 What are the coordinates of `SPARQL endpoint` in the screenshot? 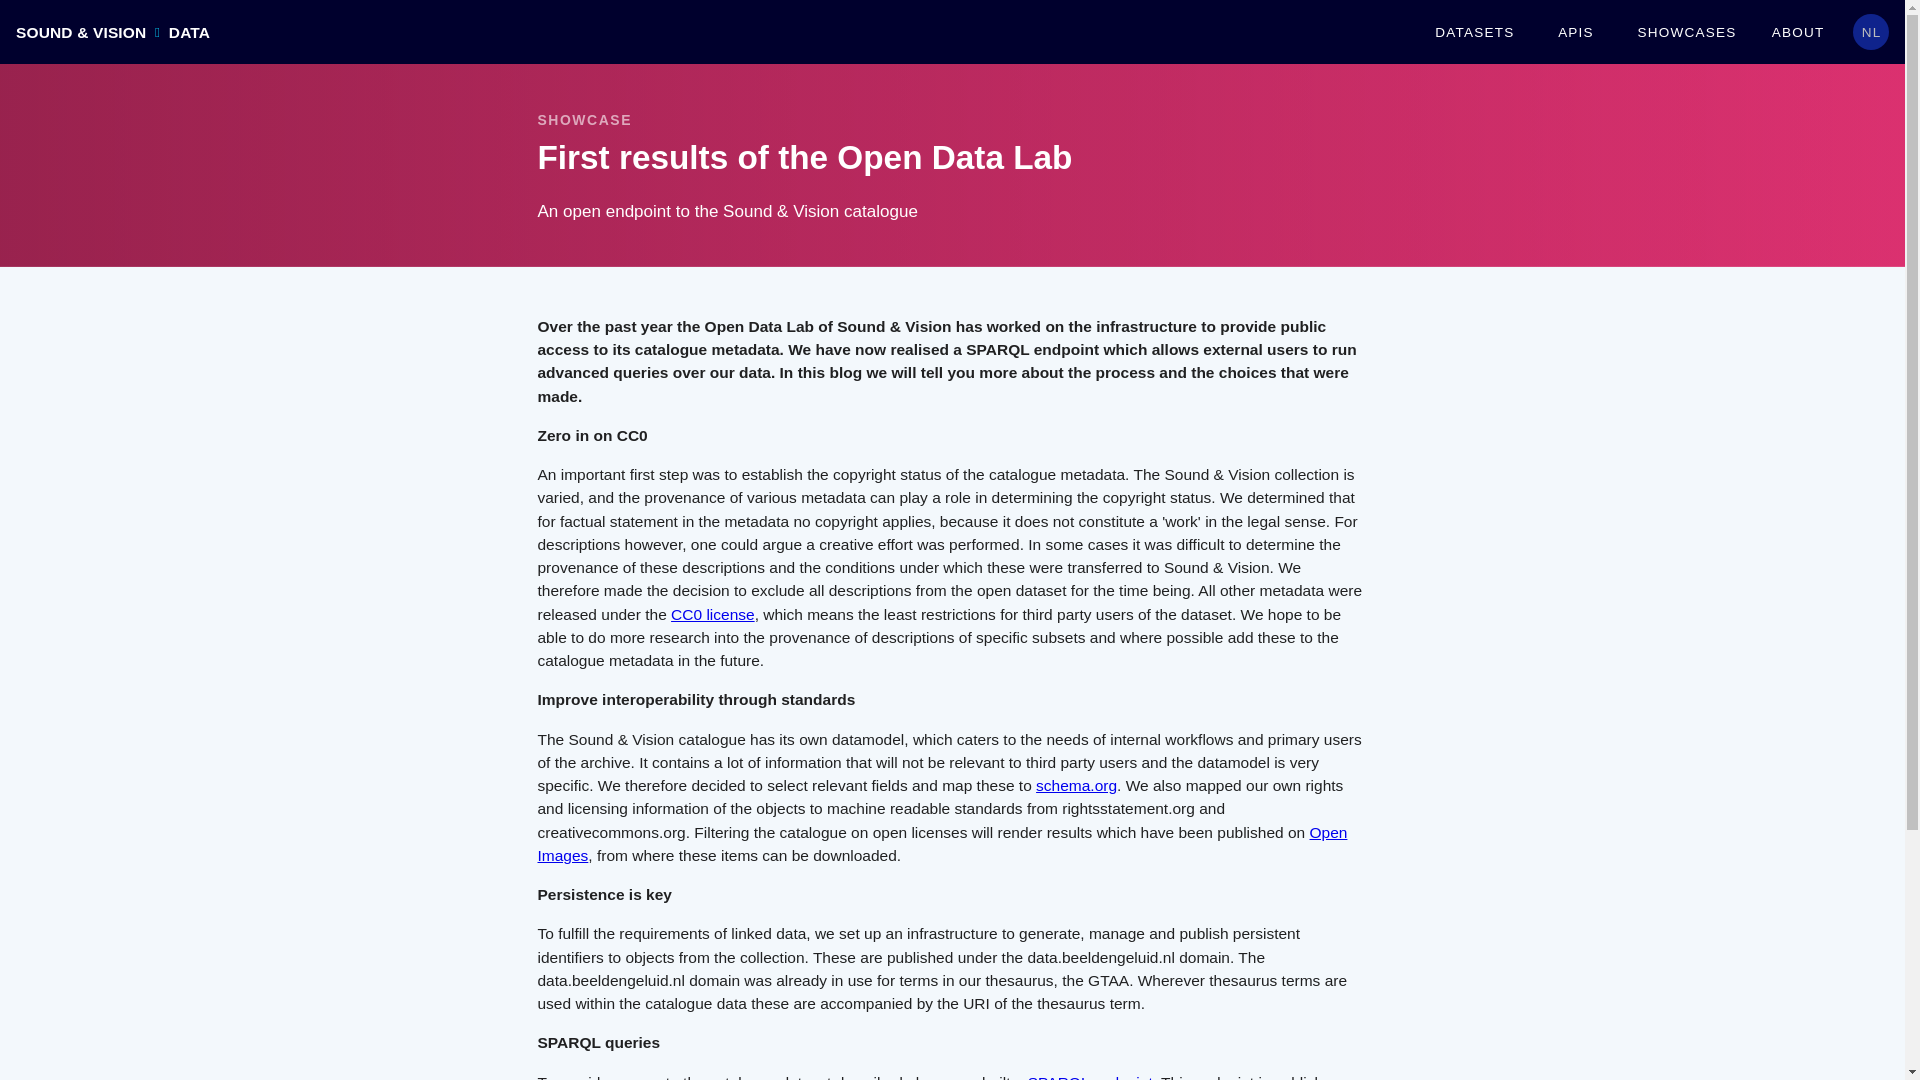 It's located at (1090, 1076).